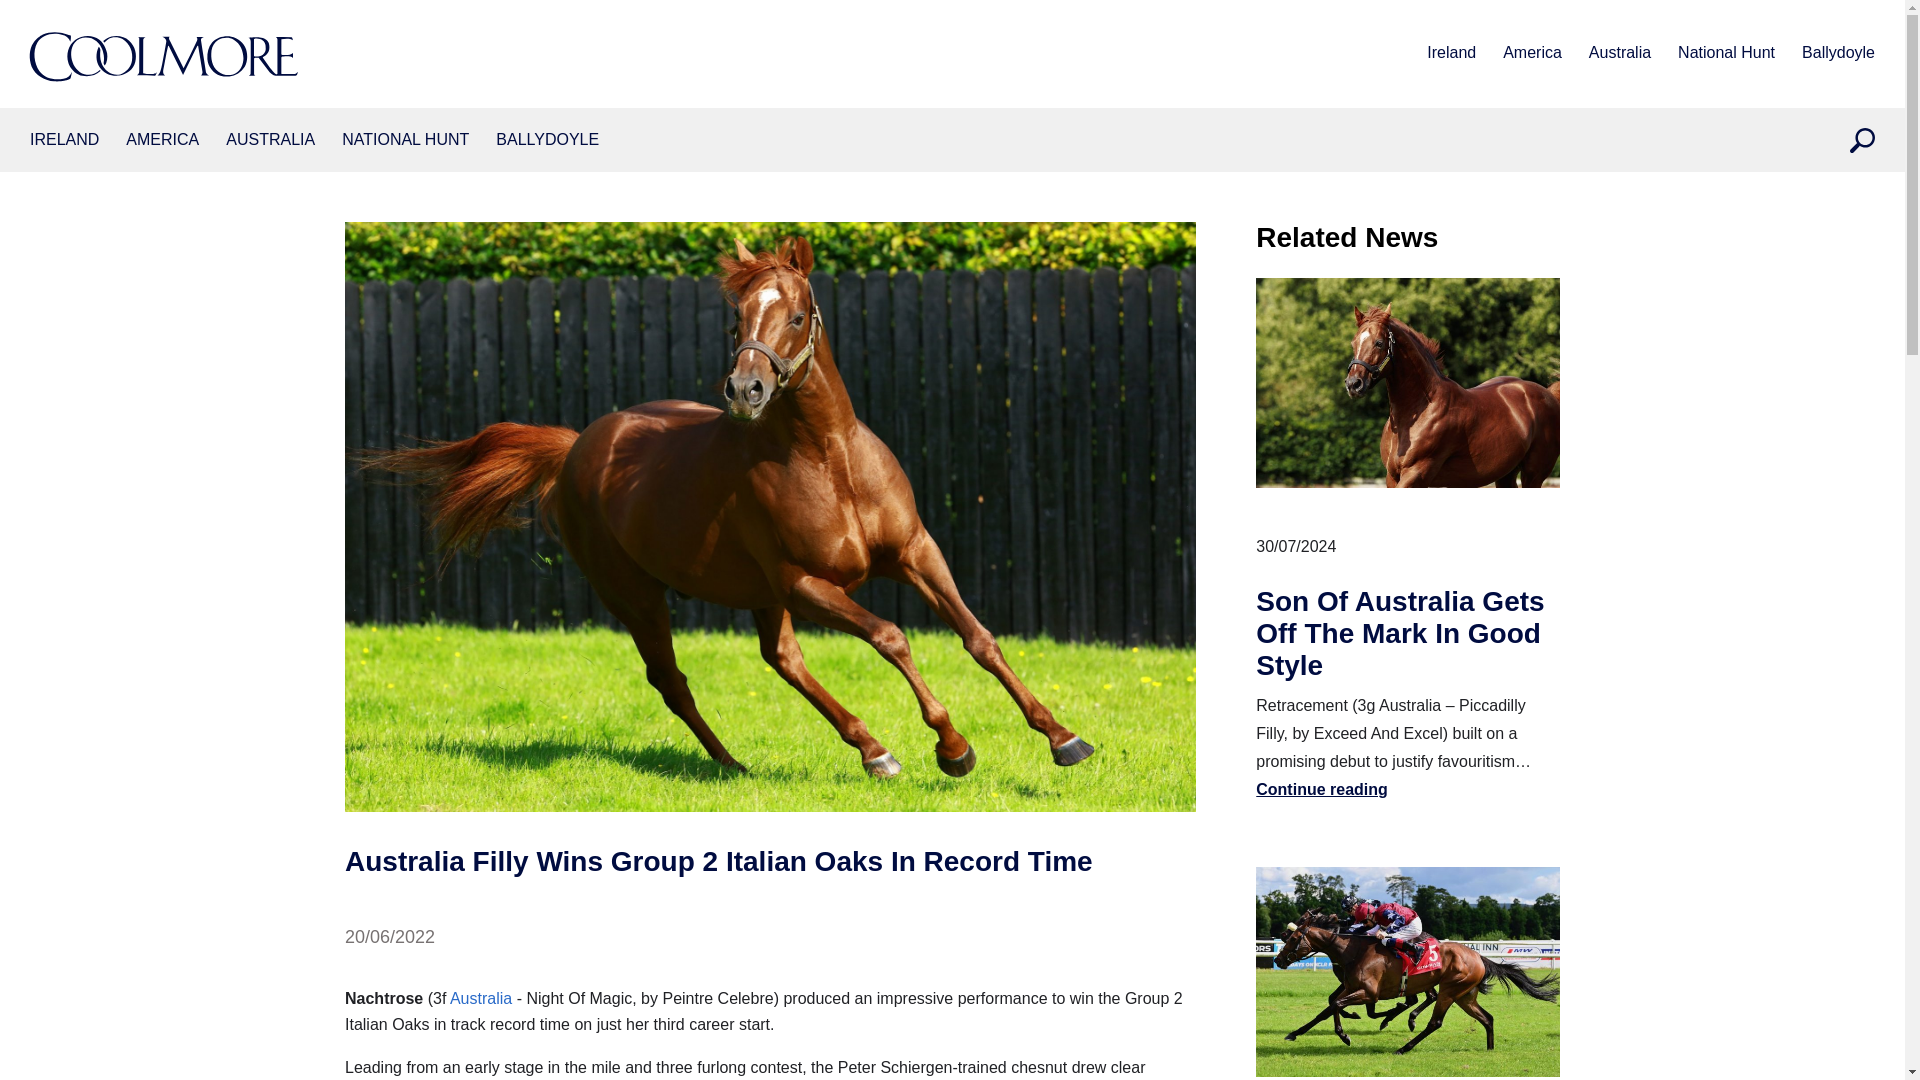  Describe the element at coordinates (1838, 54) in the screenshot. I see `Ballydoyle` at that location.